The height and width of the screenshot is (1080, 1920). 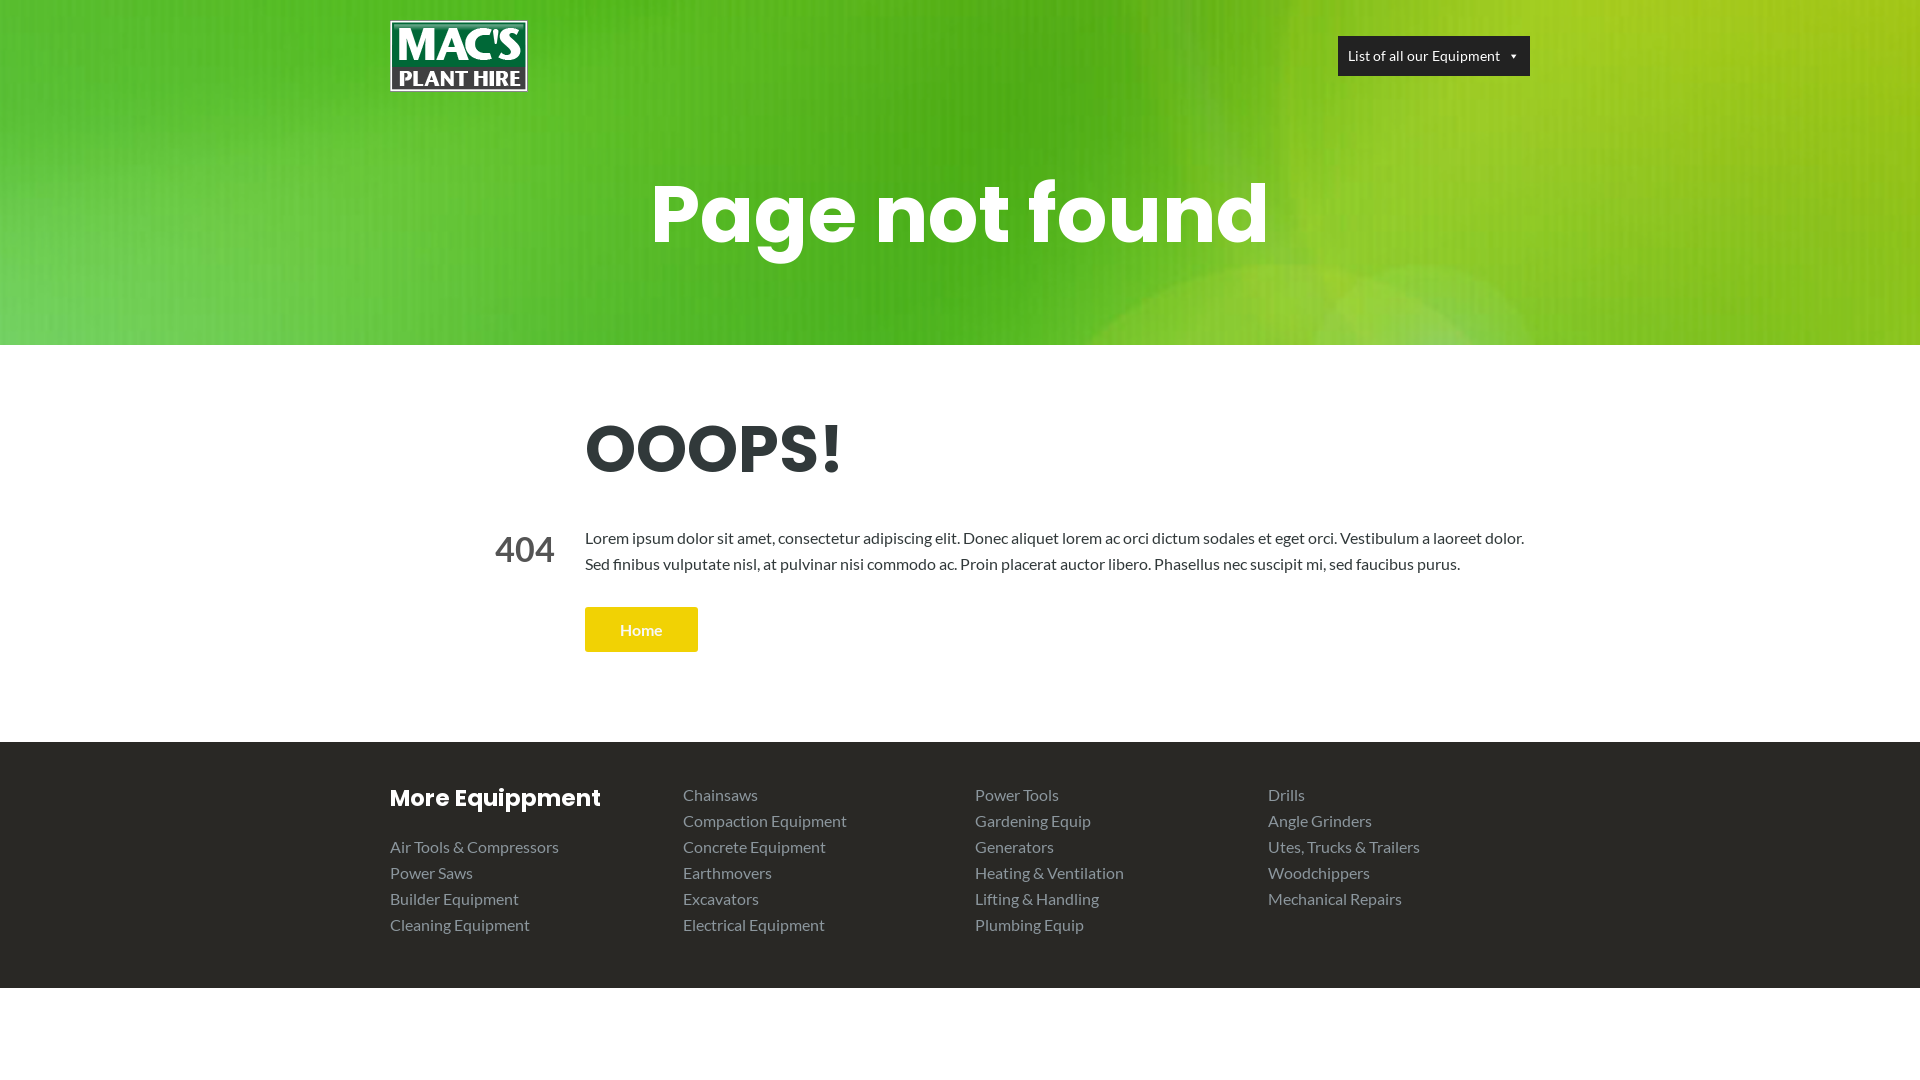 I want to click on Utes, Trucks & Trailers, so click(x=1344, y=846).